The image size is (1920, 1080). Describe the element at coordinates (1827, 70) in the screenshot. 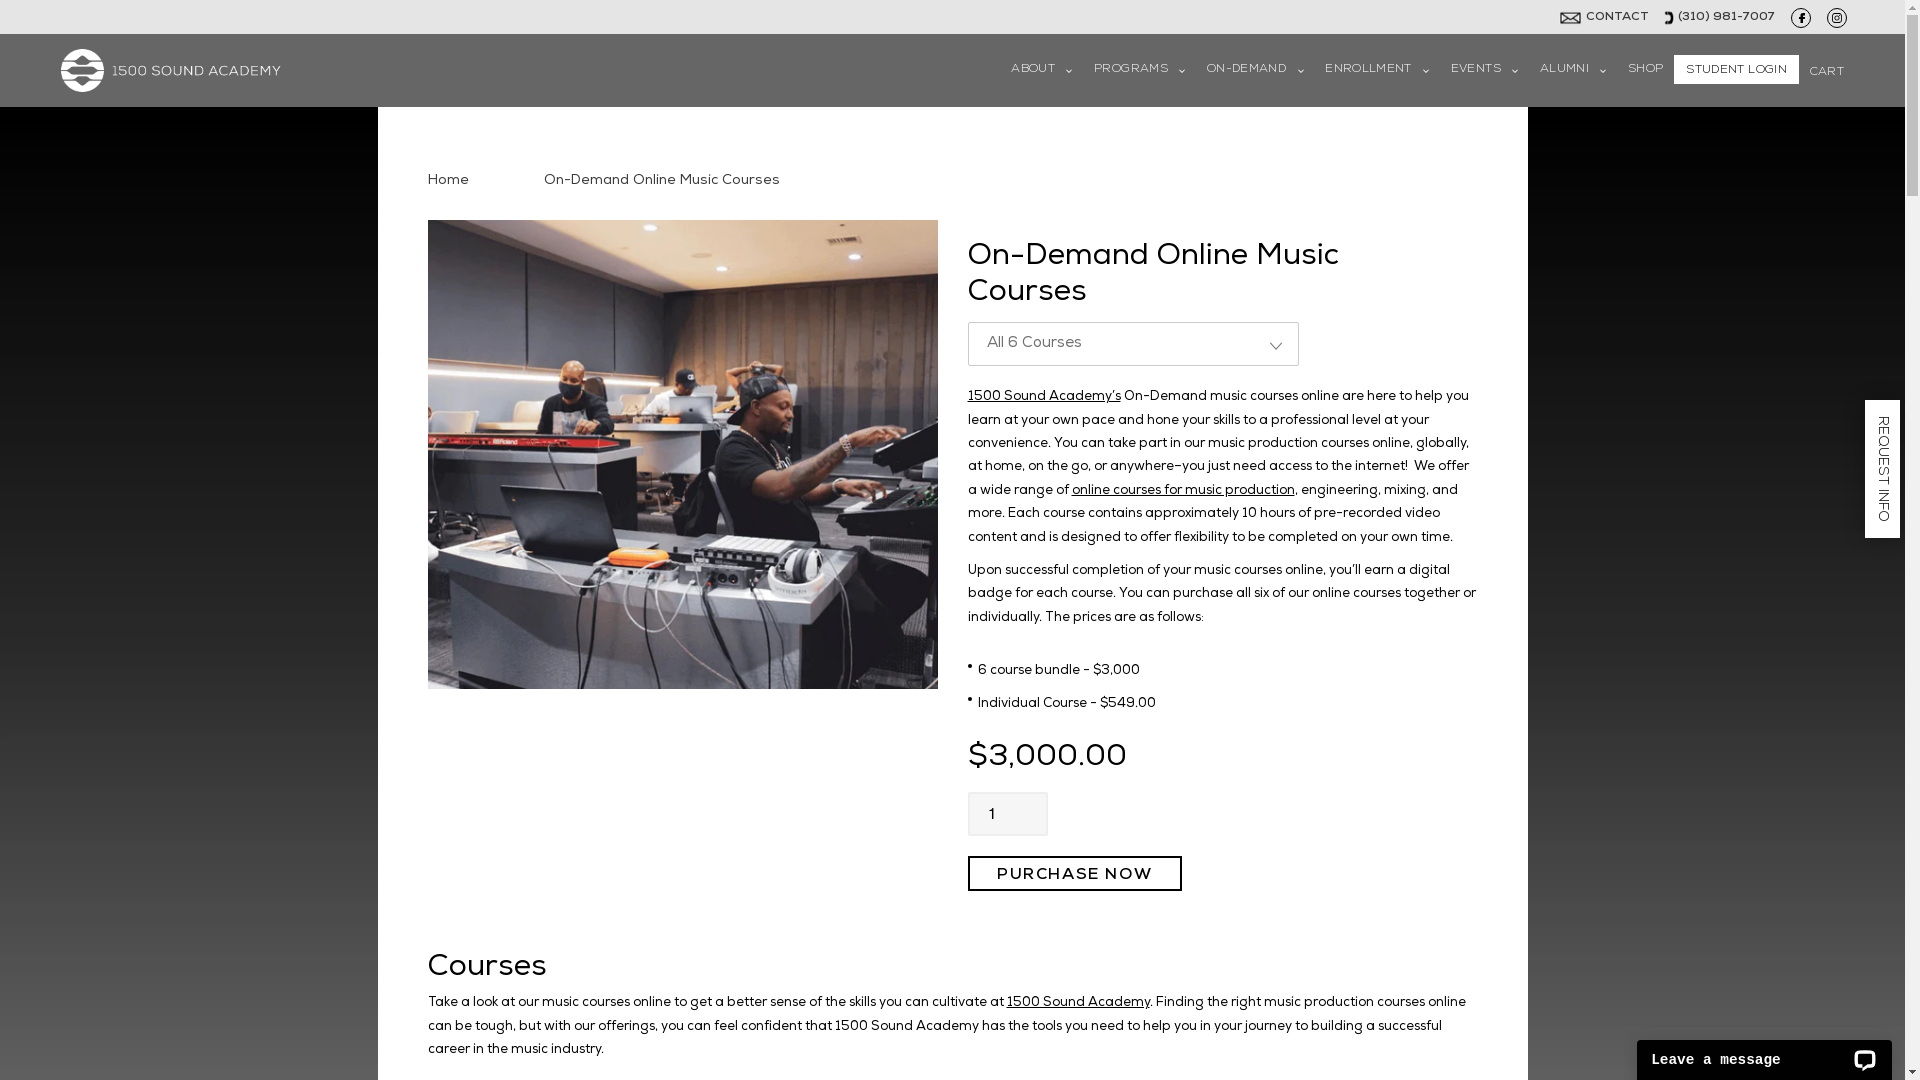

I see `CART
Cart` at that location.